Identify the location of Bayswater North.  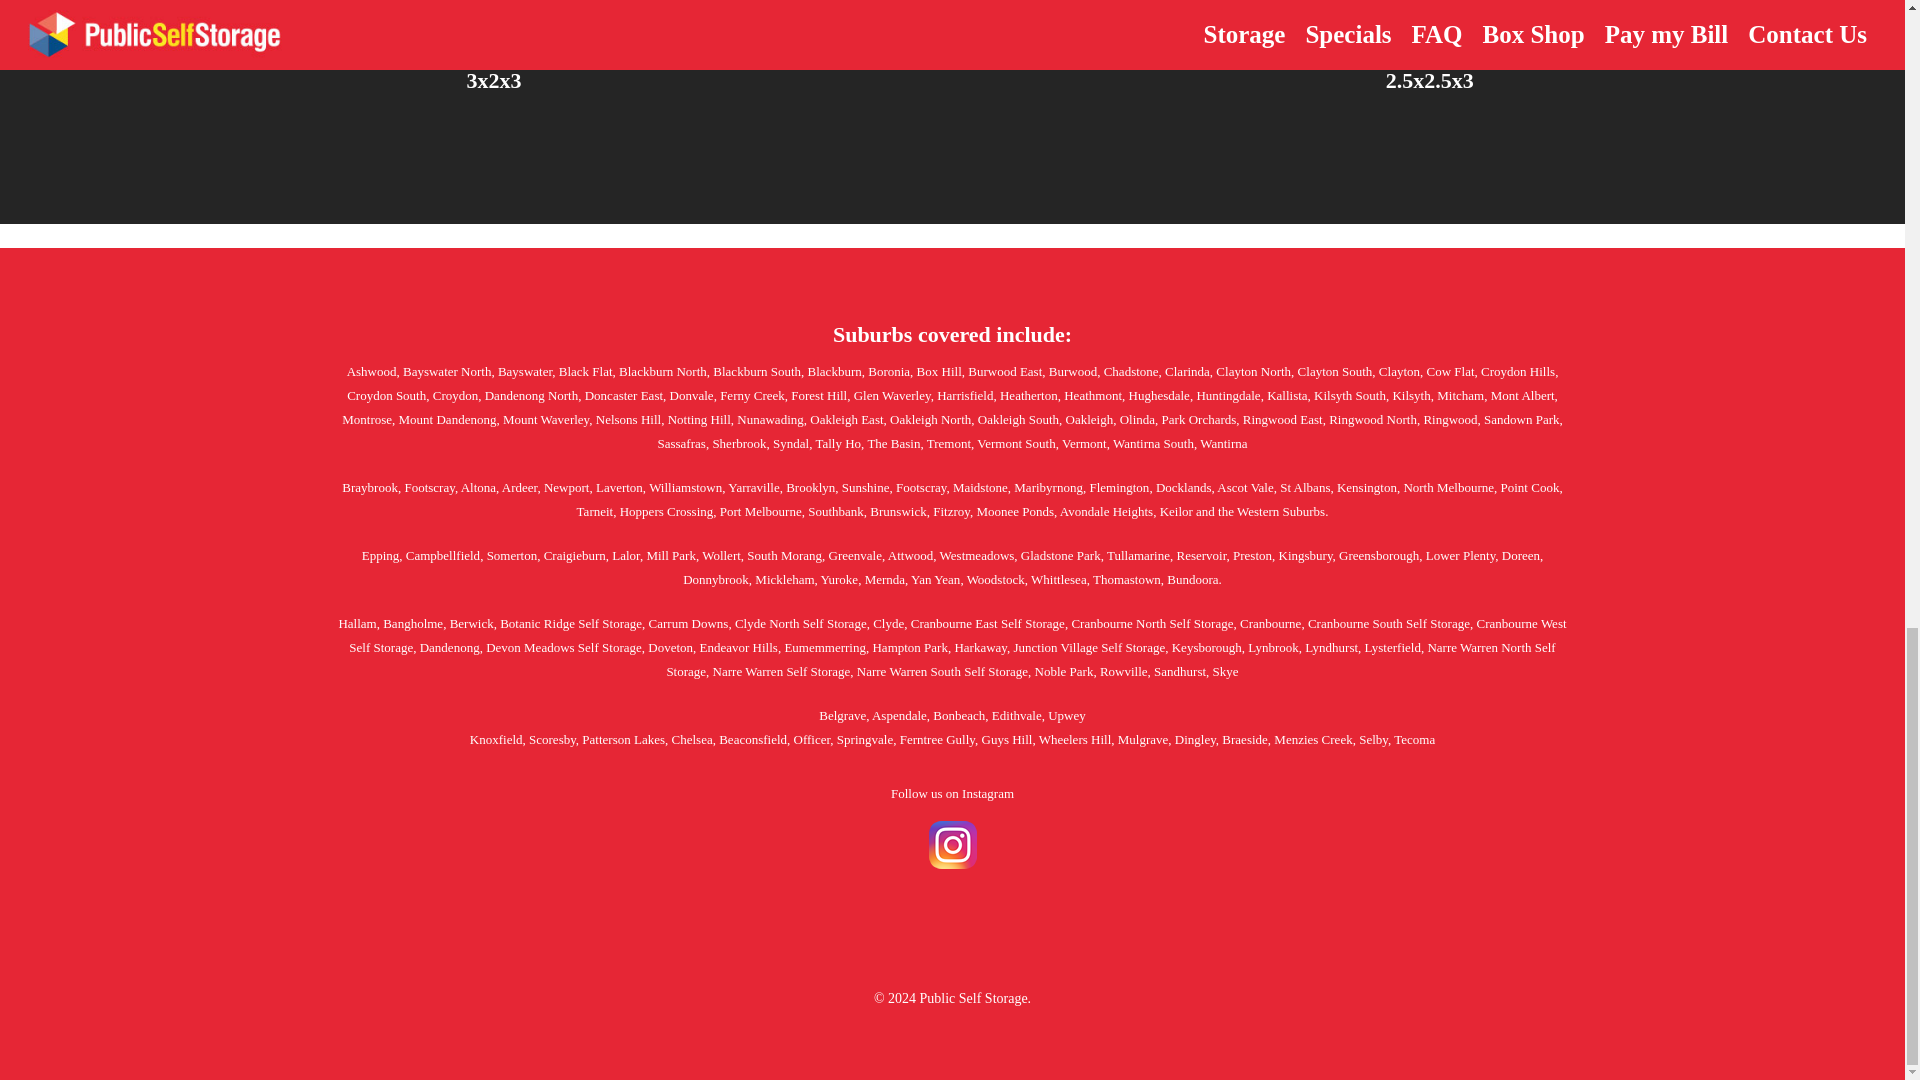
(447, 371).